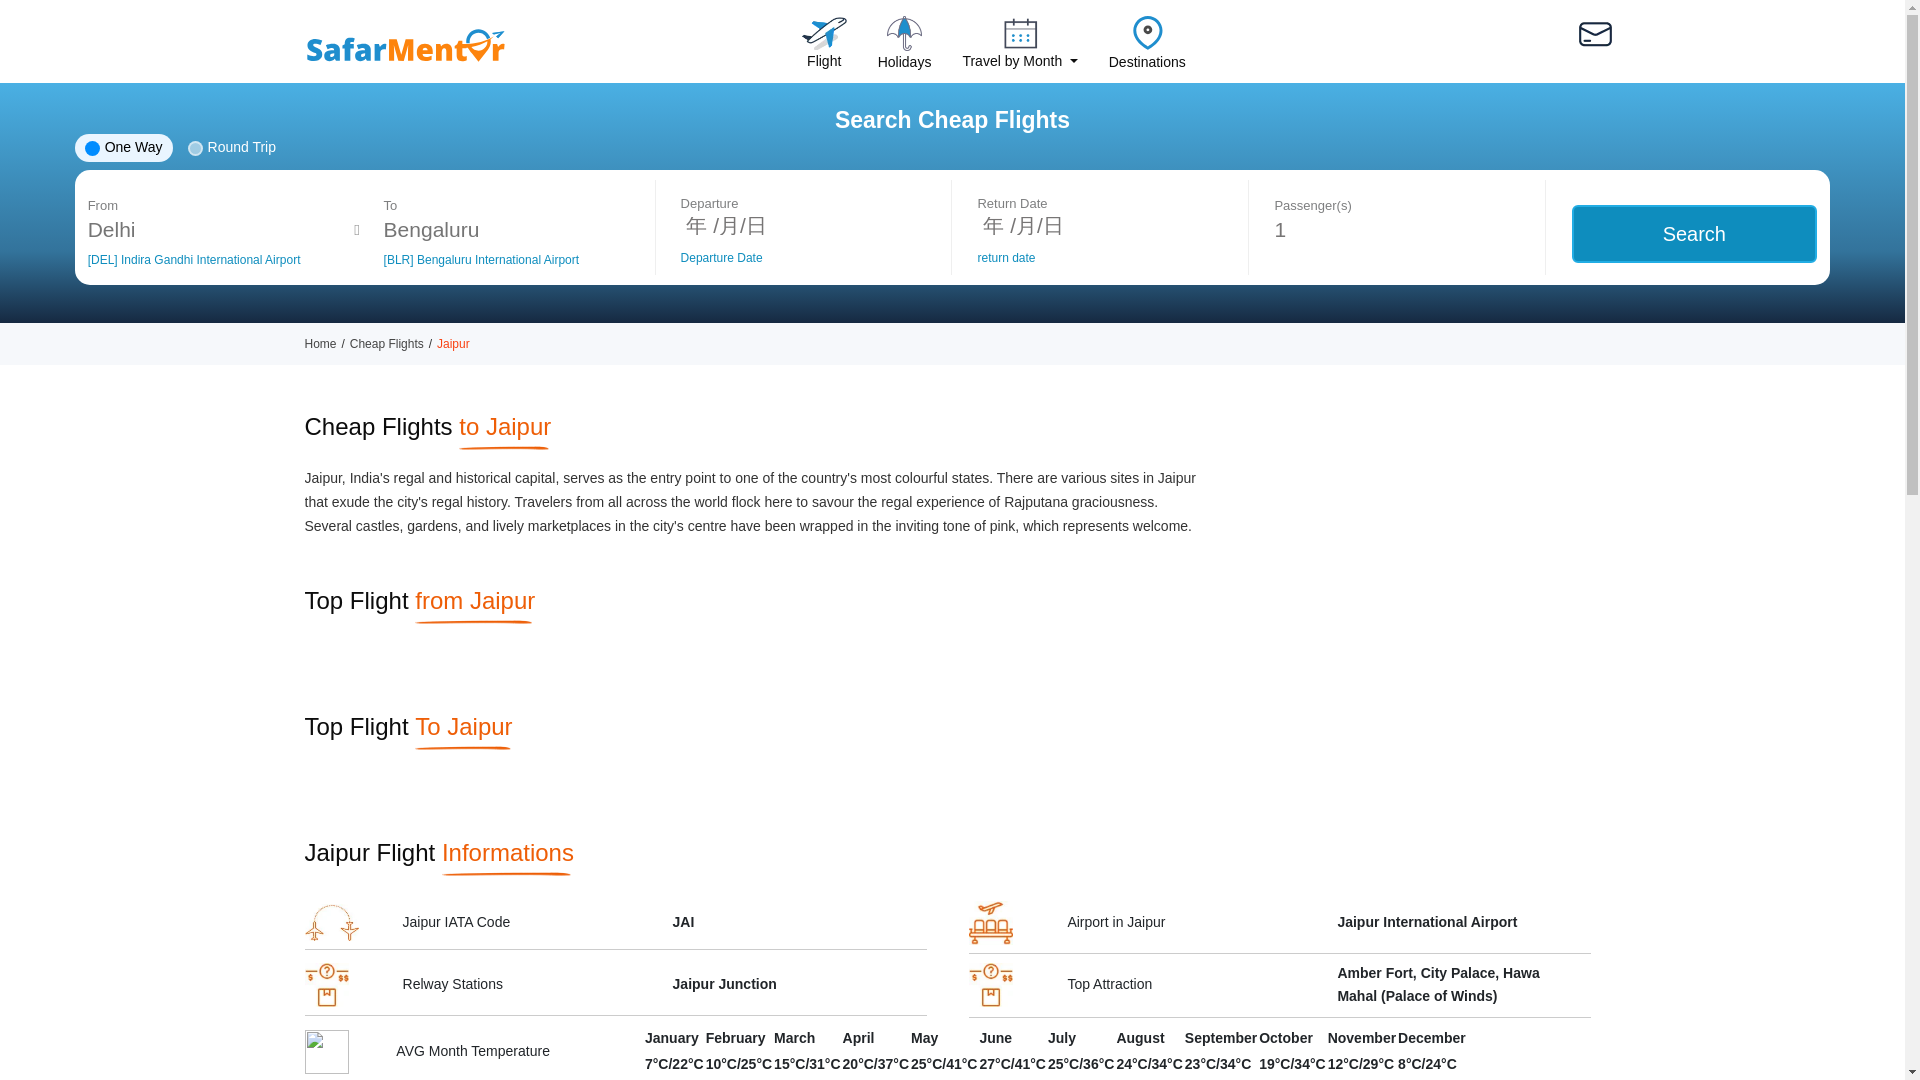  What do you see at coordinates (1694, 234) in the screenshot?
I see `Search` at bounding box center [1694, 234].